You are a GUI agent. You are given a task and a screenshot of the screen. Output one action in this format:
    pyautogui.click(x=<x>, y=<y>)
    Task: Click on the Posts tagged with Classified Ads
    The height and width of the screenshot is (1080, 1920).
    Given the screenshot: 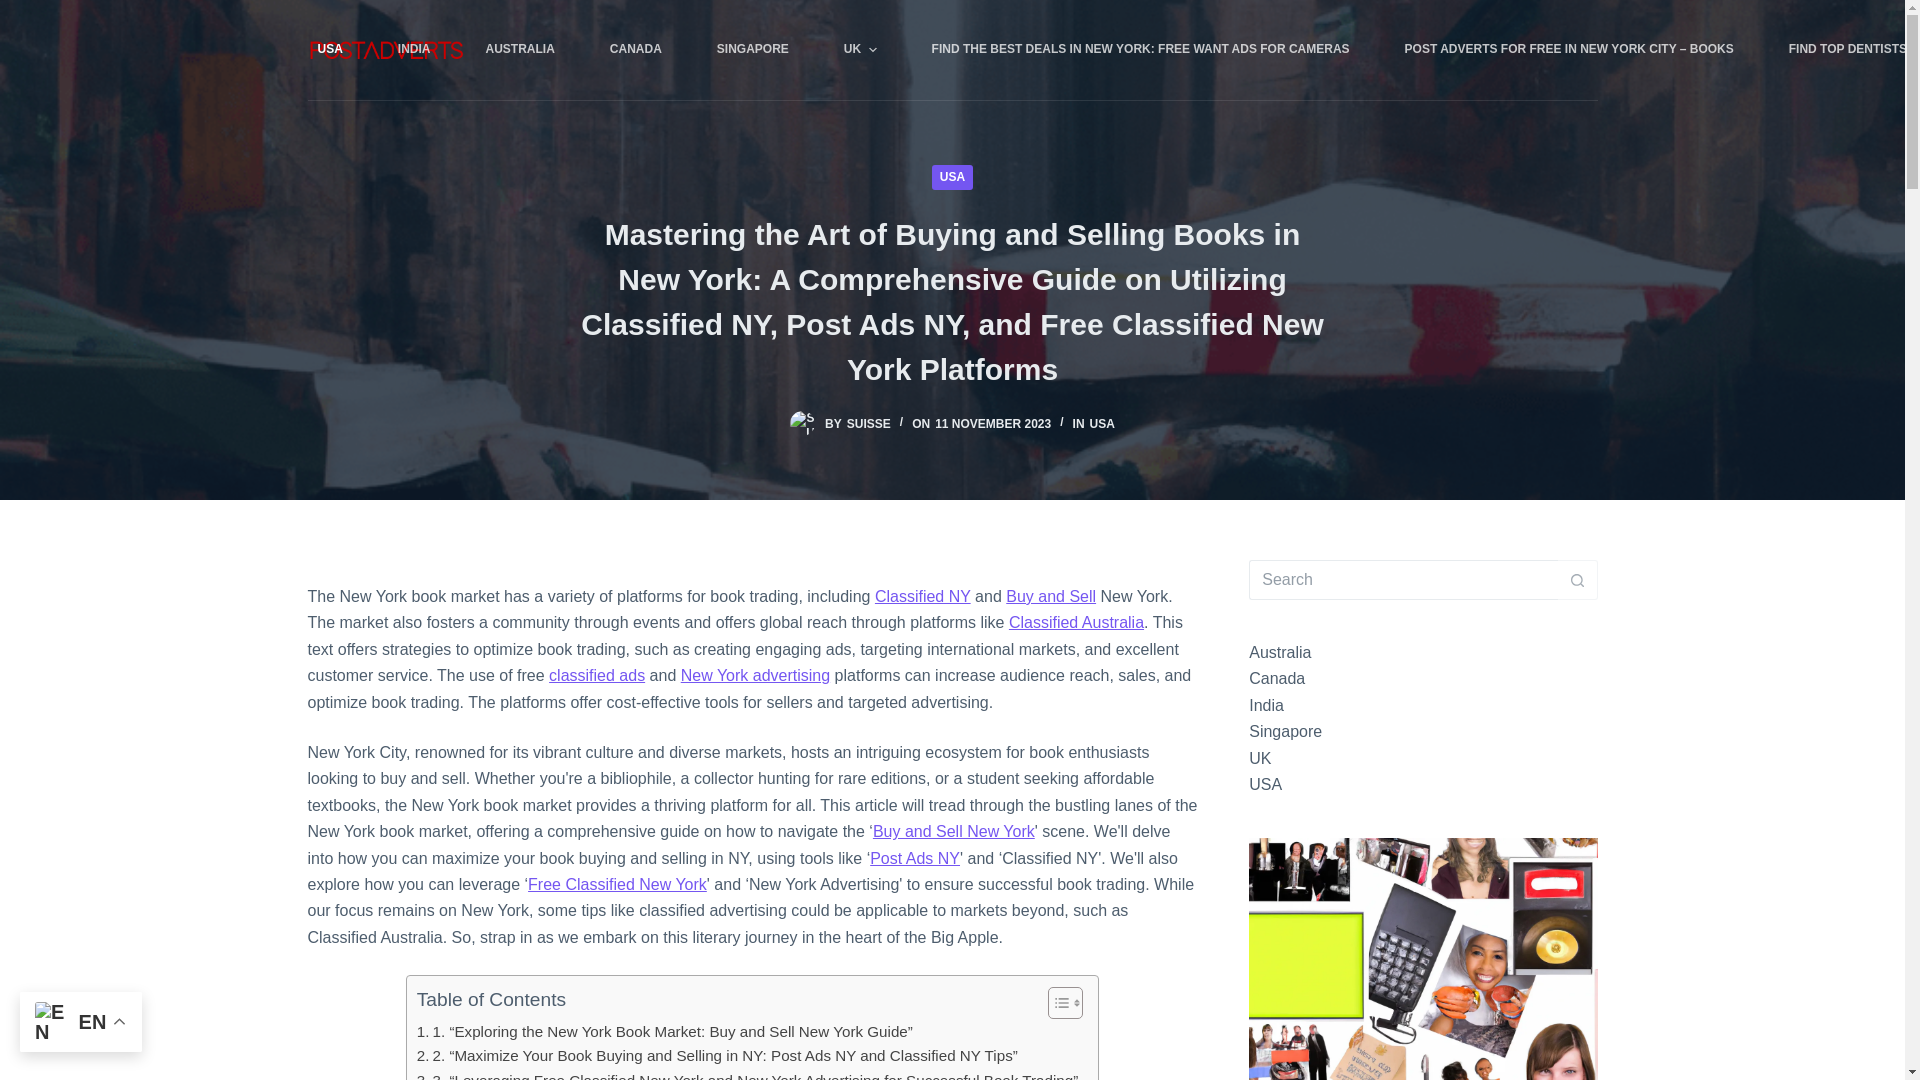 What is the action you would take?
    pyautogui.click(x=597, y=675)
    